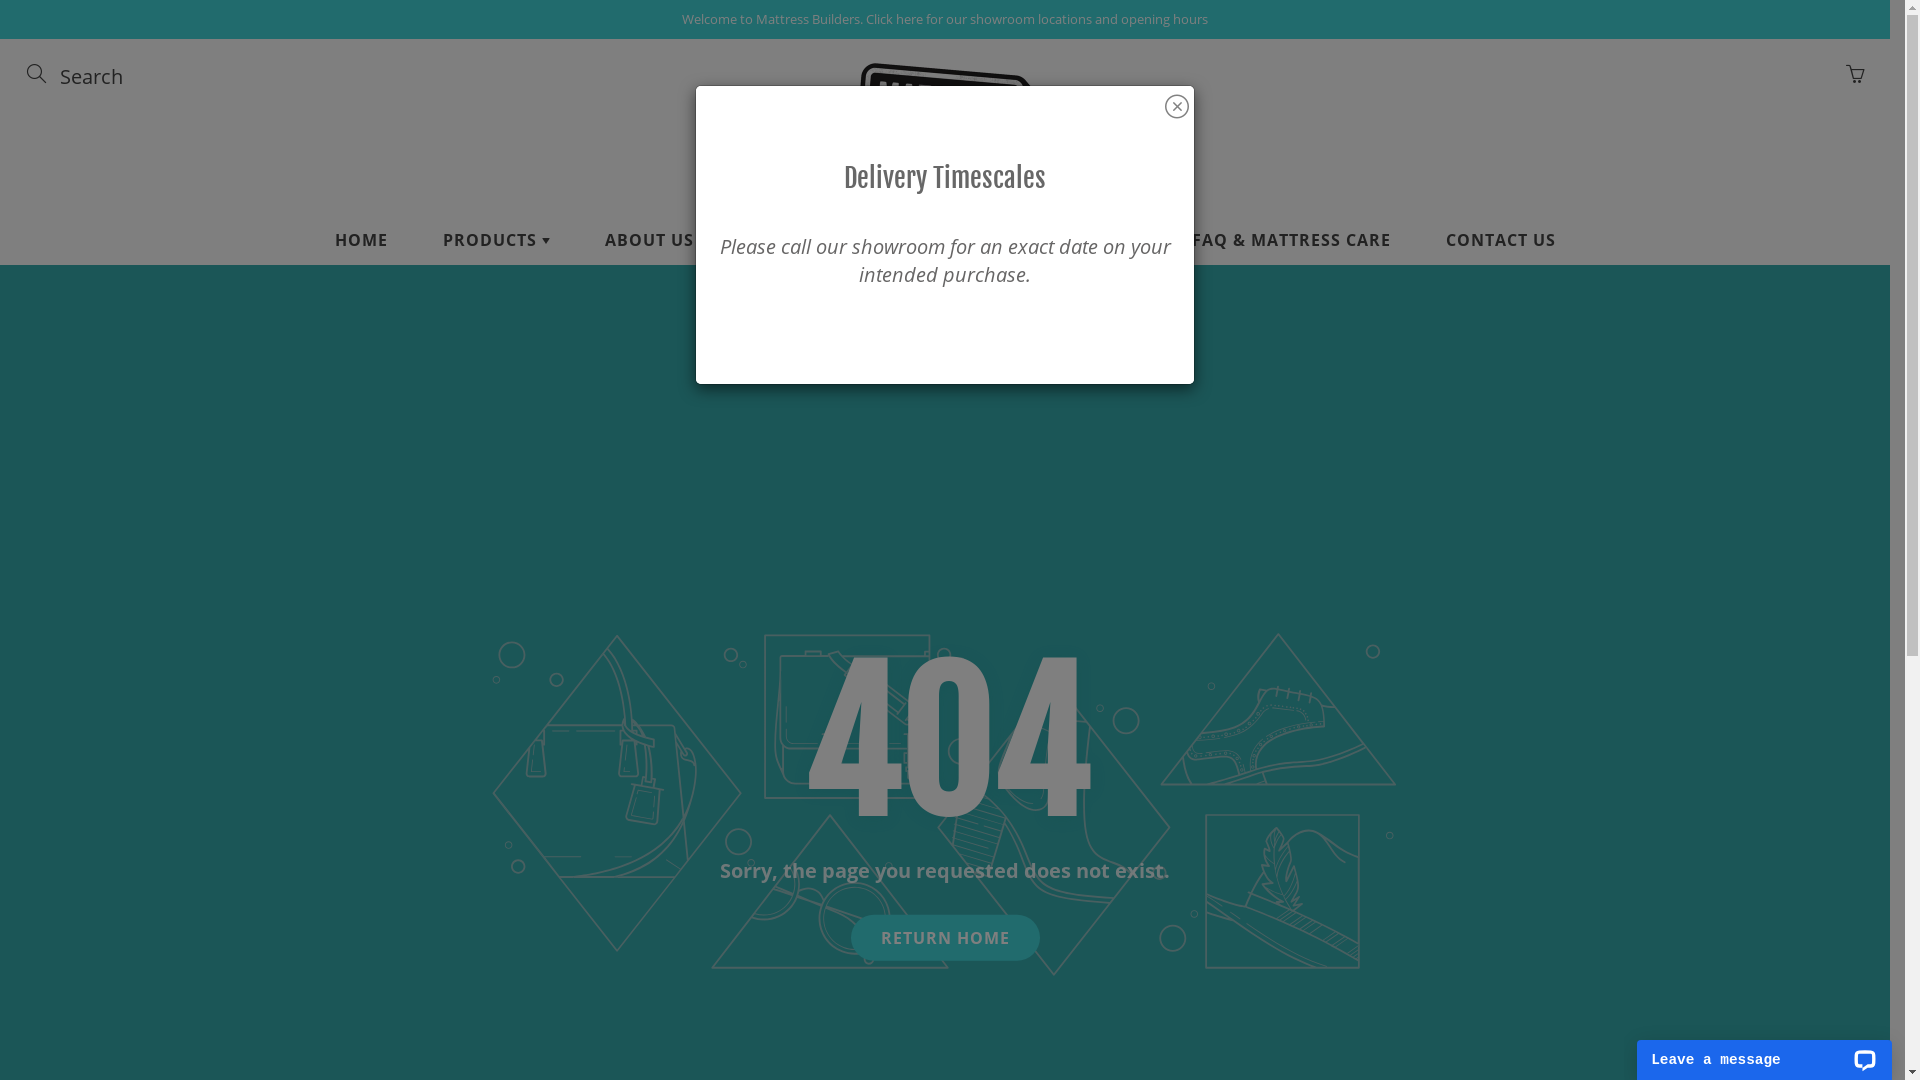 This screenshot has height=1080, width=1920. I want to click on FAQ & MATTRESS CARE, so click(1290, 240).